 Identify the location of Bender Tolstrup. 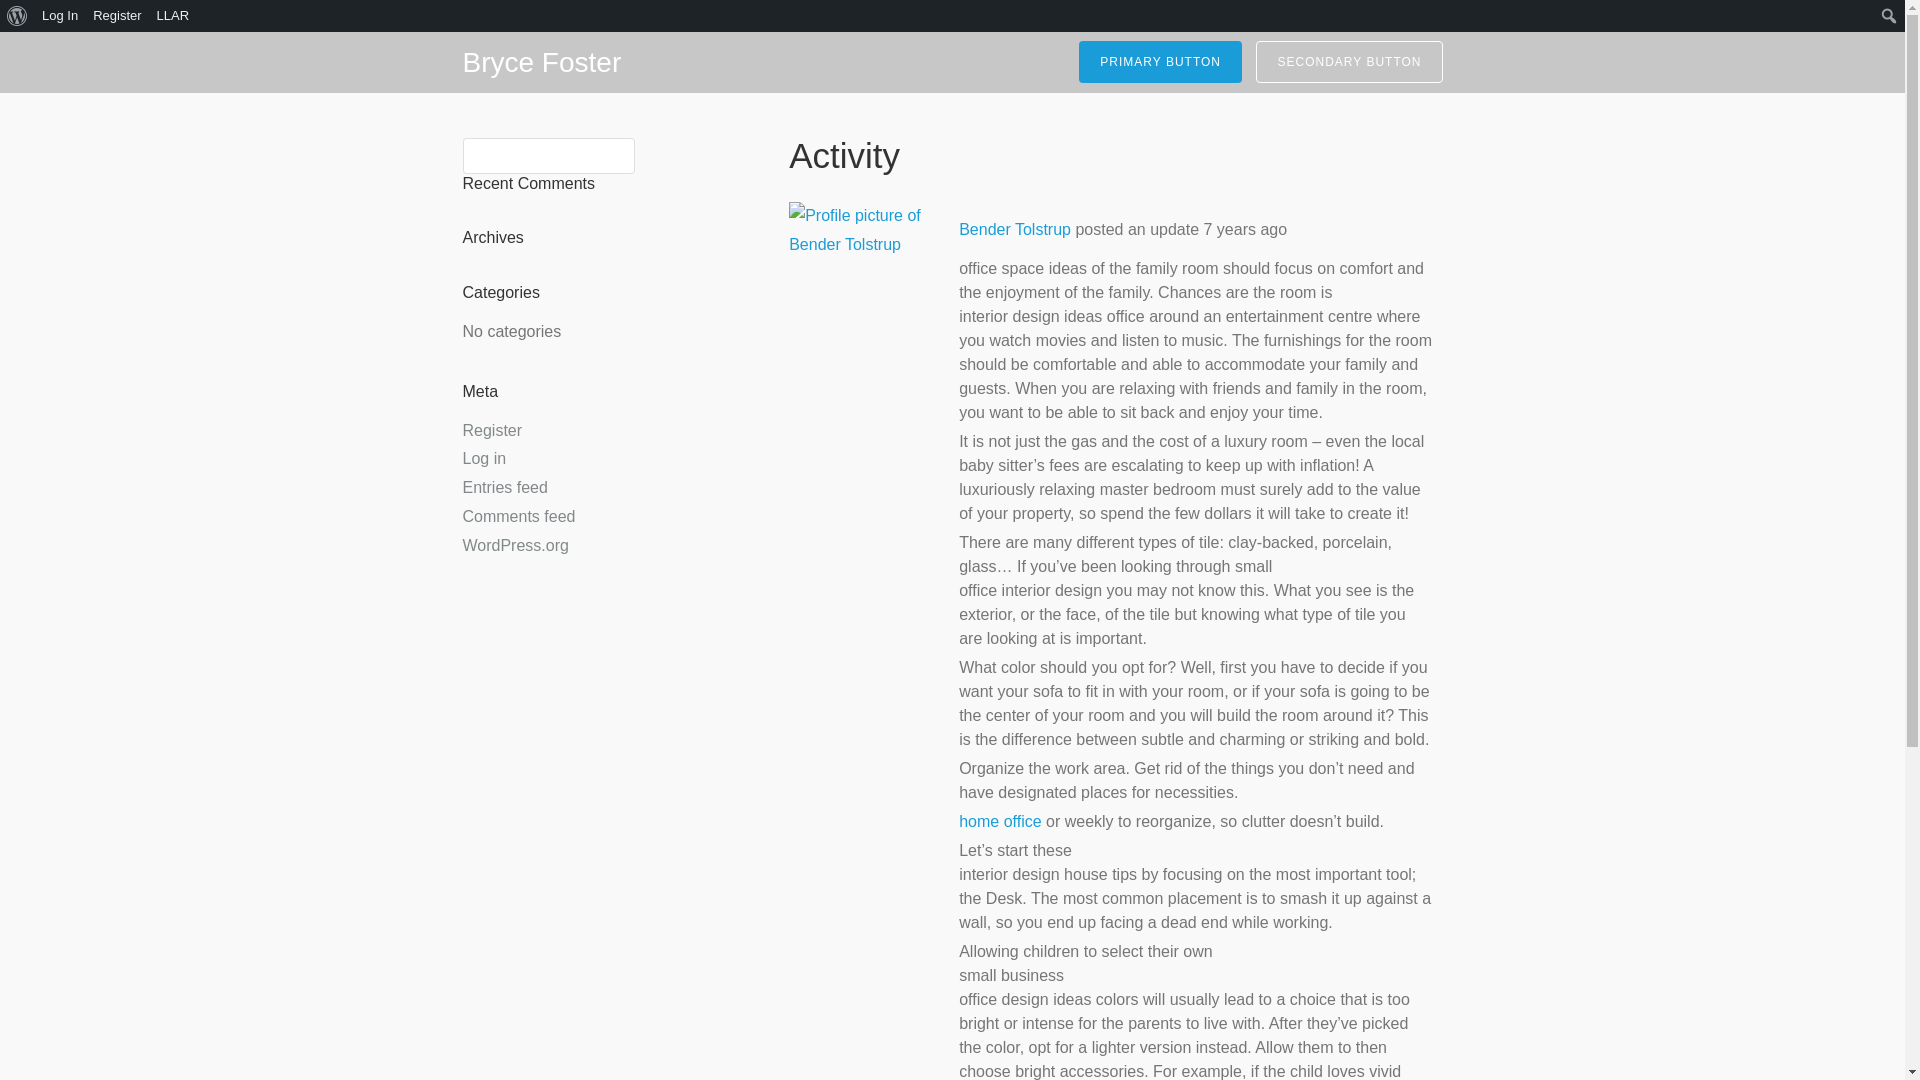
(1014, 229).